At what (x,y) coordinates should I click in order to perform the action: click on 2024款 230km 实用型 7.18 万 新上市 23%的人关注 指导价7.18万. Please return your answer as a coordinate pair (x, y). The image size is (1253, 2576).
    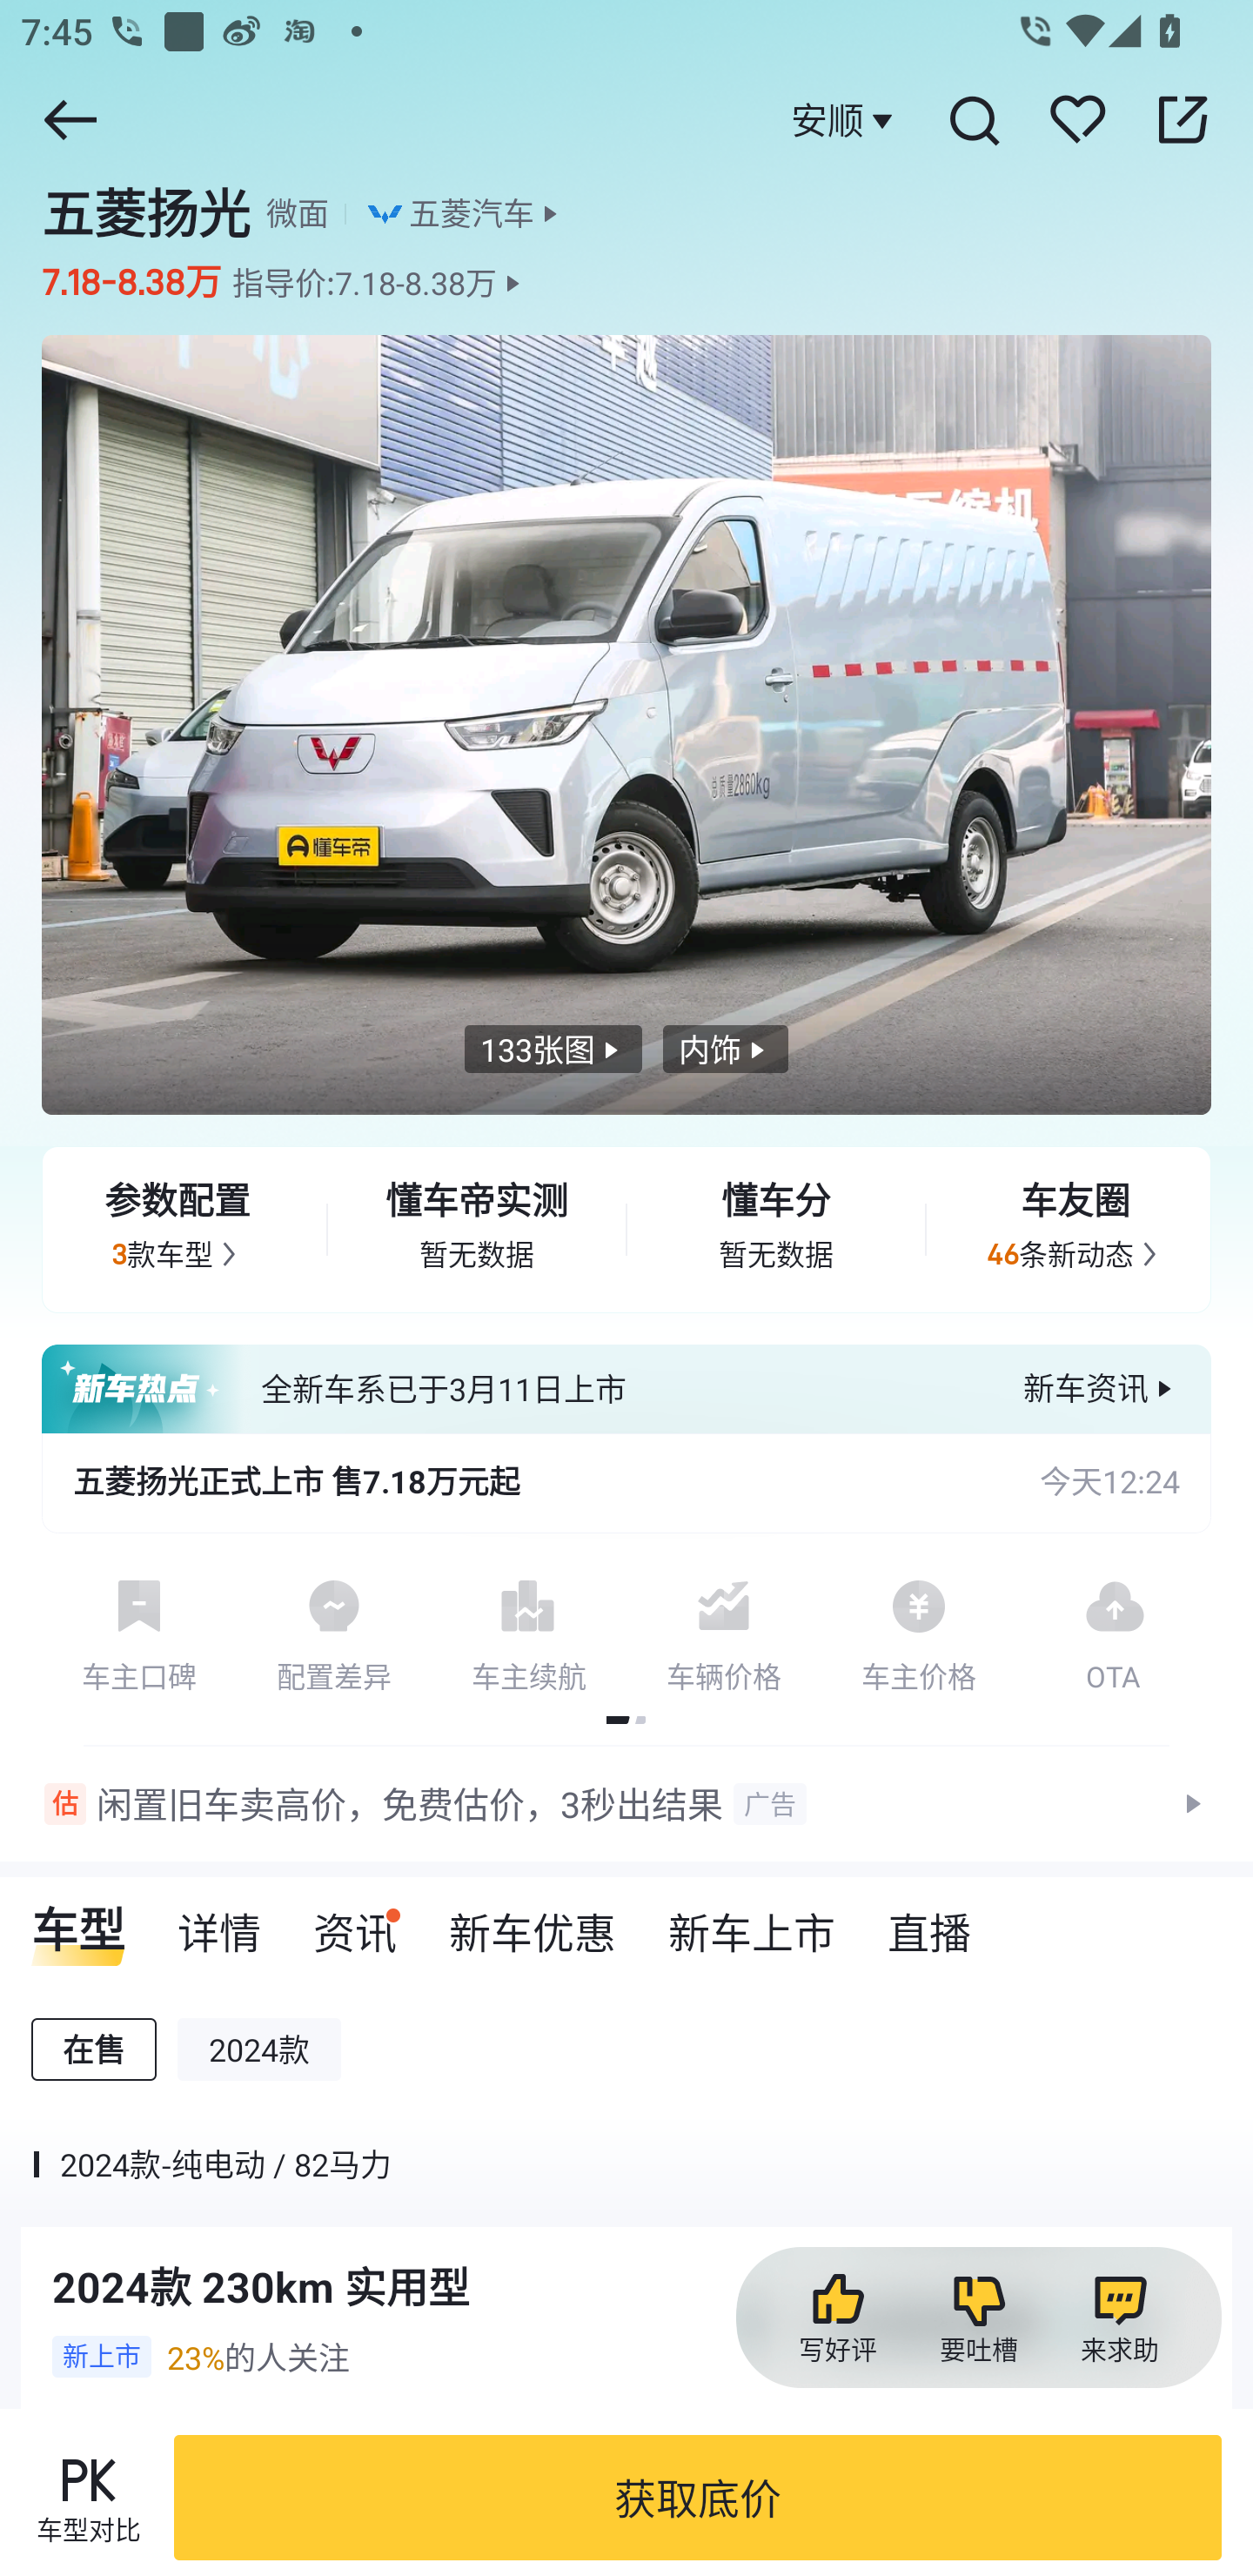
    Looking at the image, I should click on (626, 2402).